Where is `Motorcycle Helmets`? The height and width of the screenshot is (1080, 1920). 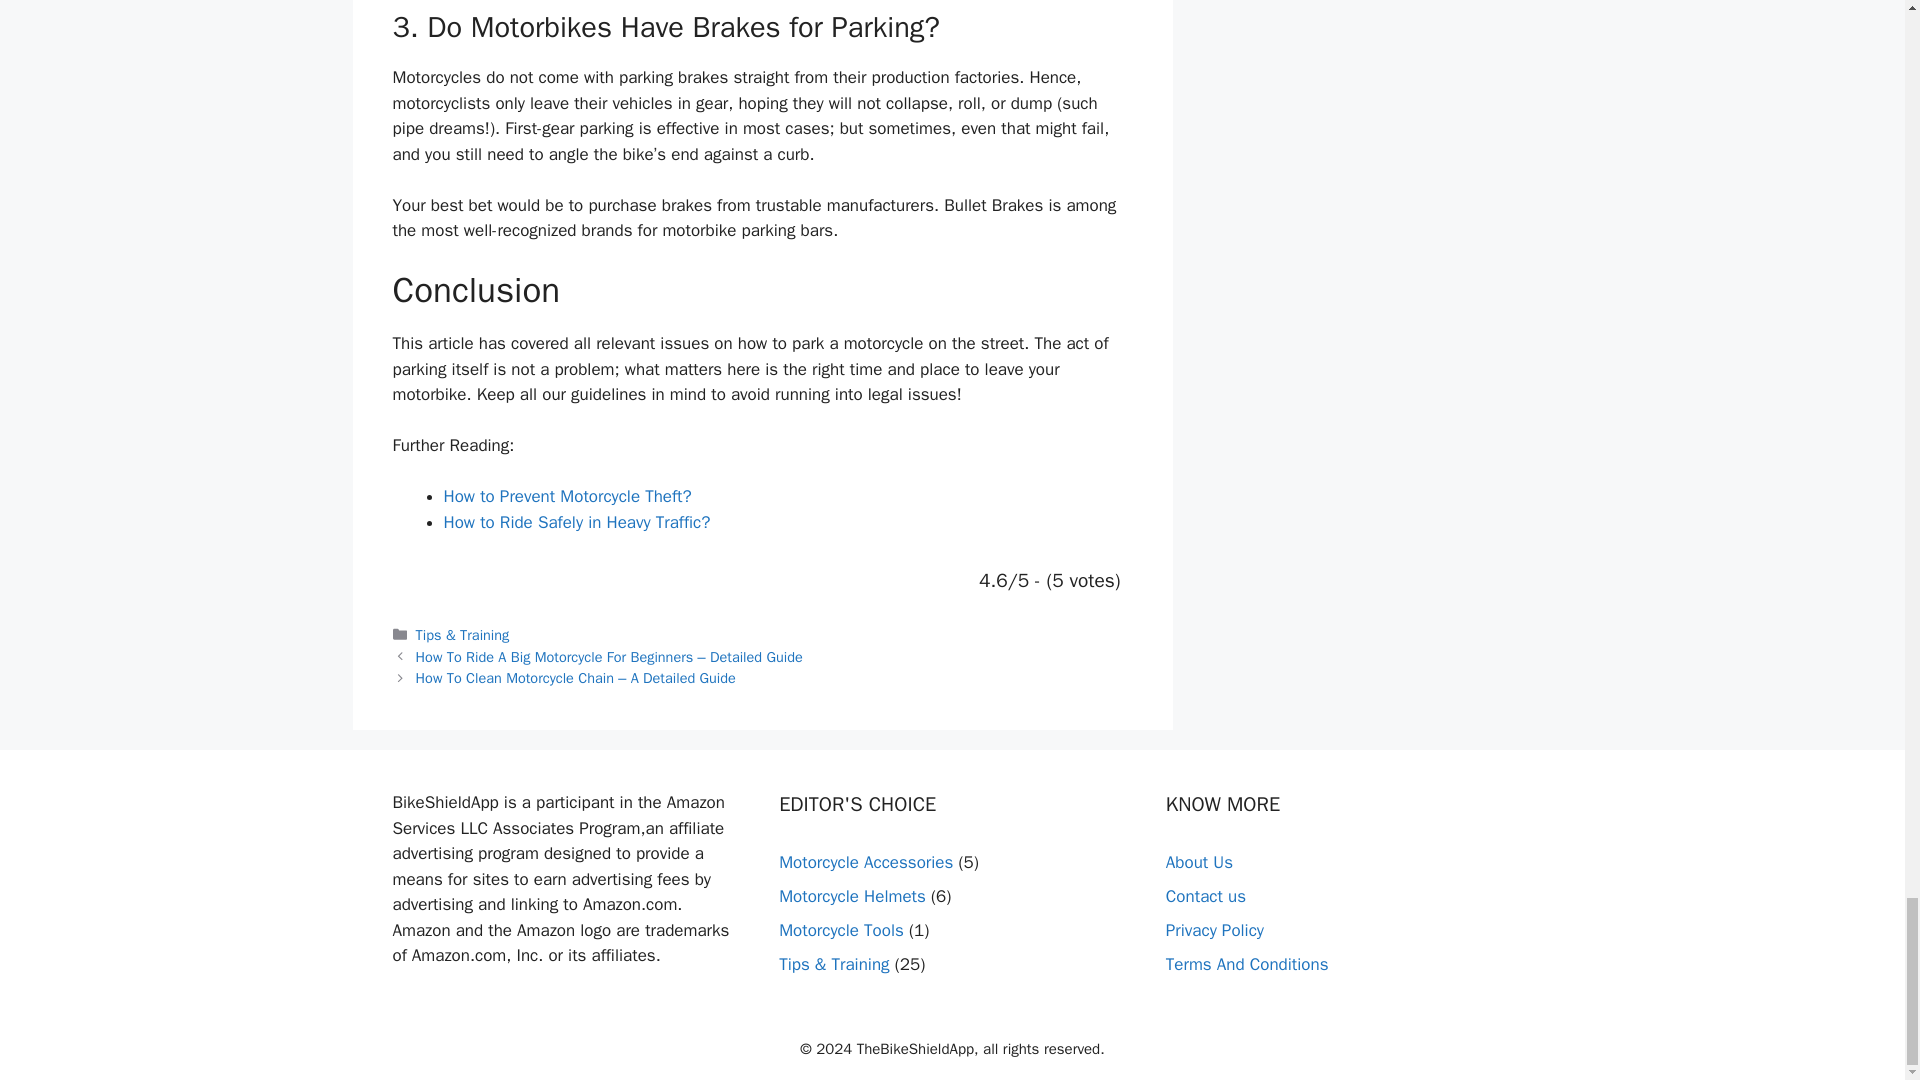
Motorcycle Helmets is located at coordinates (852, 896).